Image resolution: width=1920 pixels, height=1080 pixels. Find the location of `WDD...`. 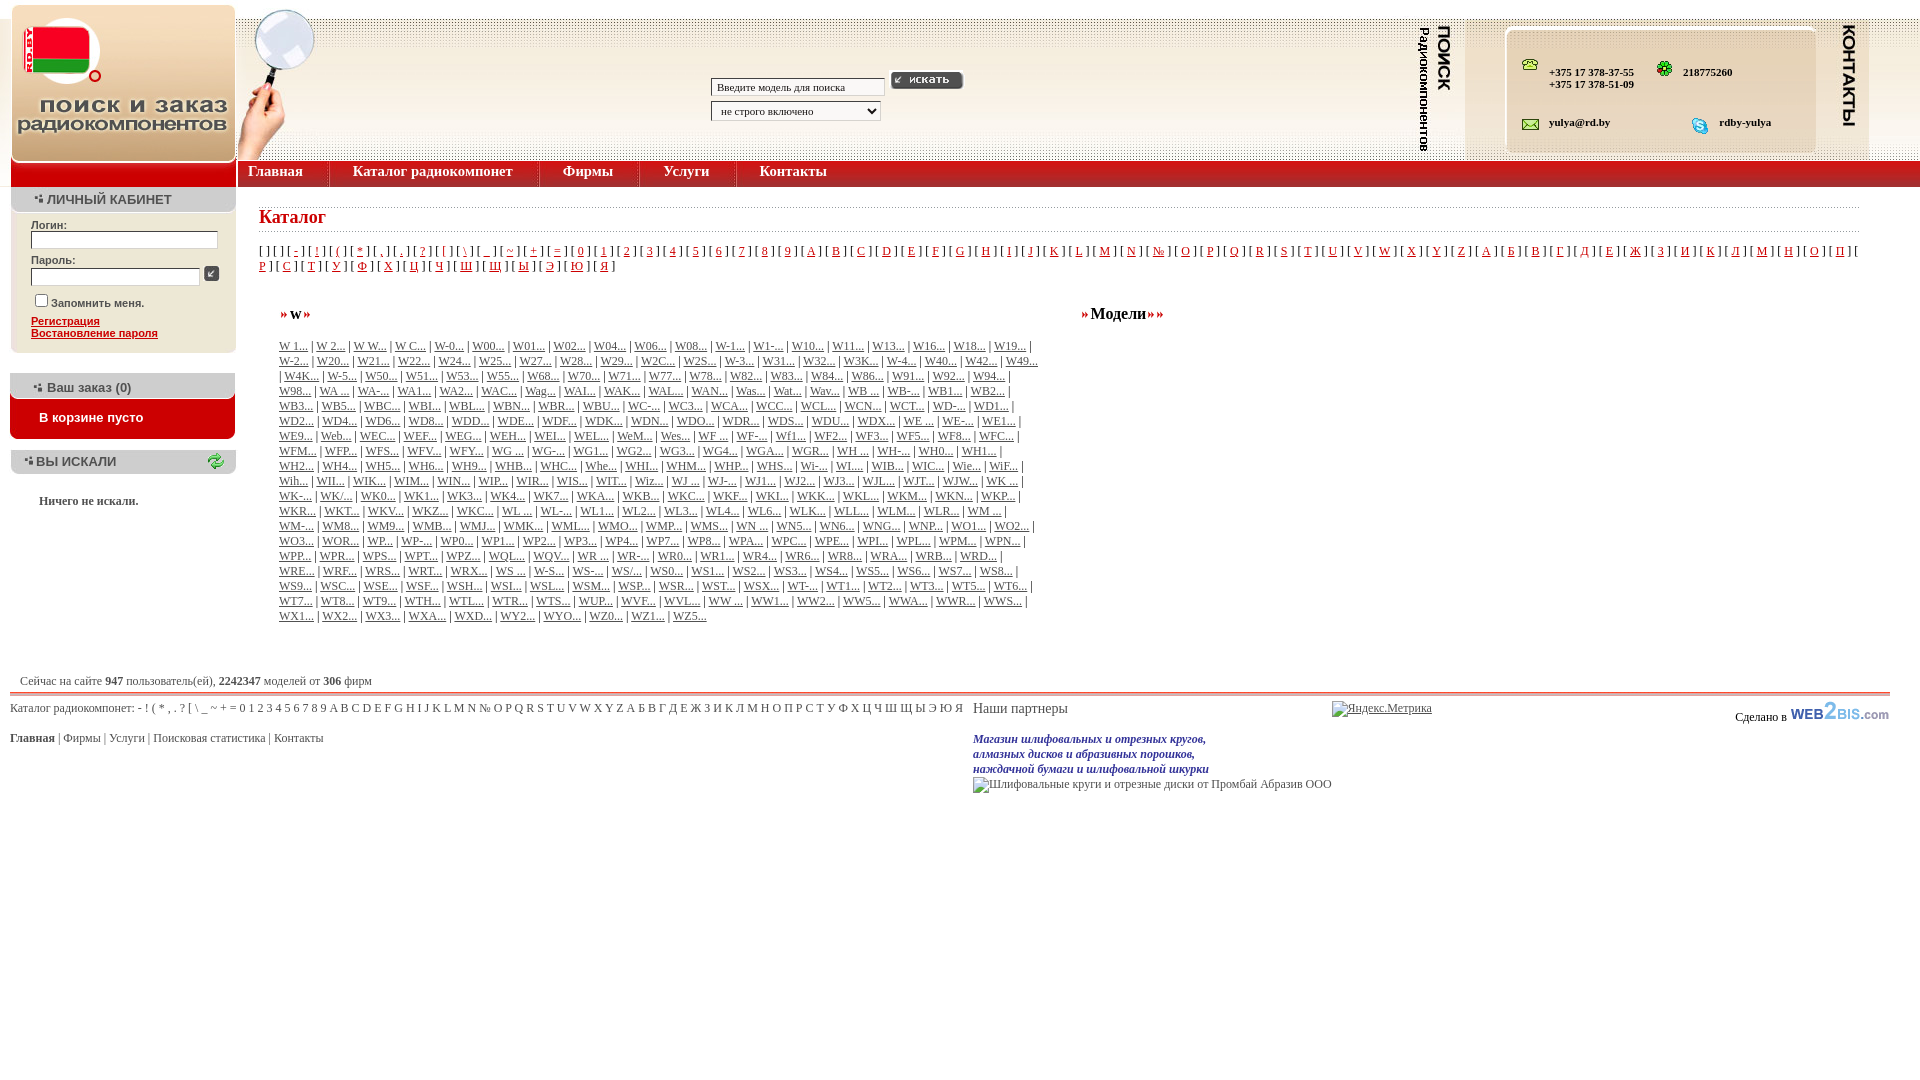

WDD... is located at coordinates (470, 421).